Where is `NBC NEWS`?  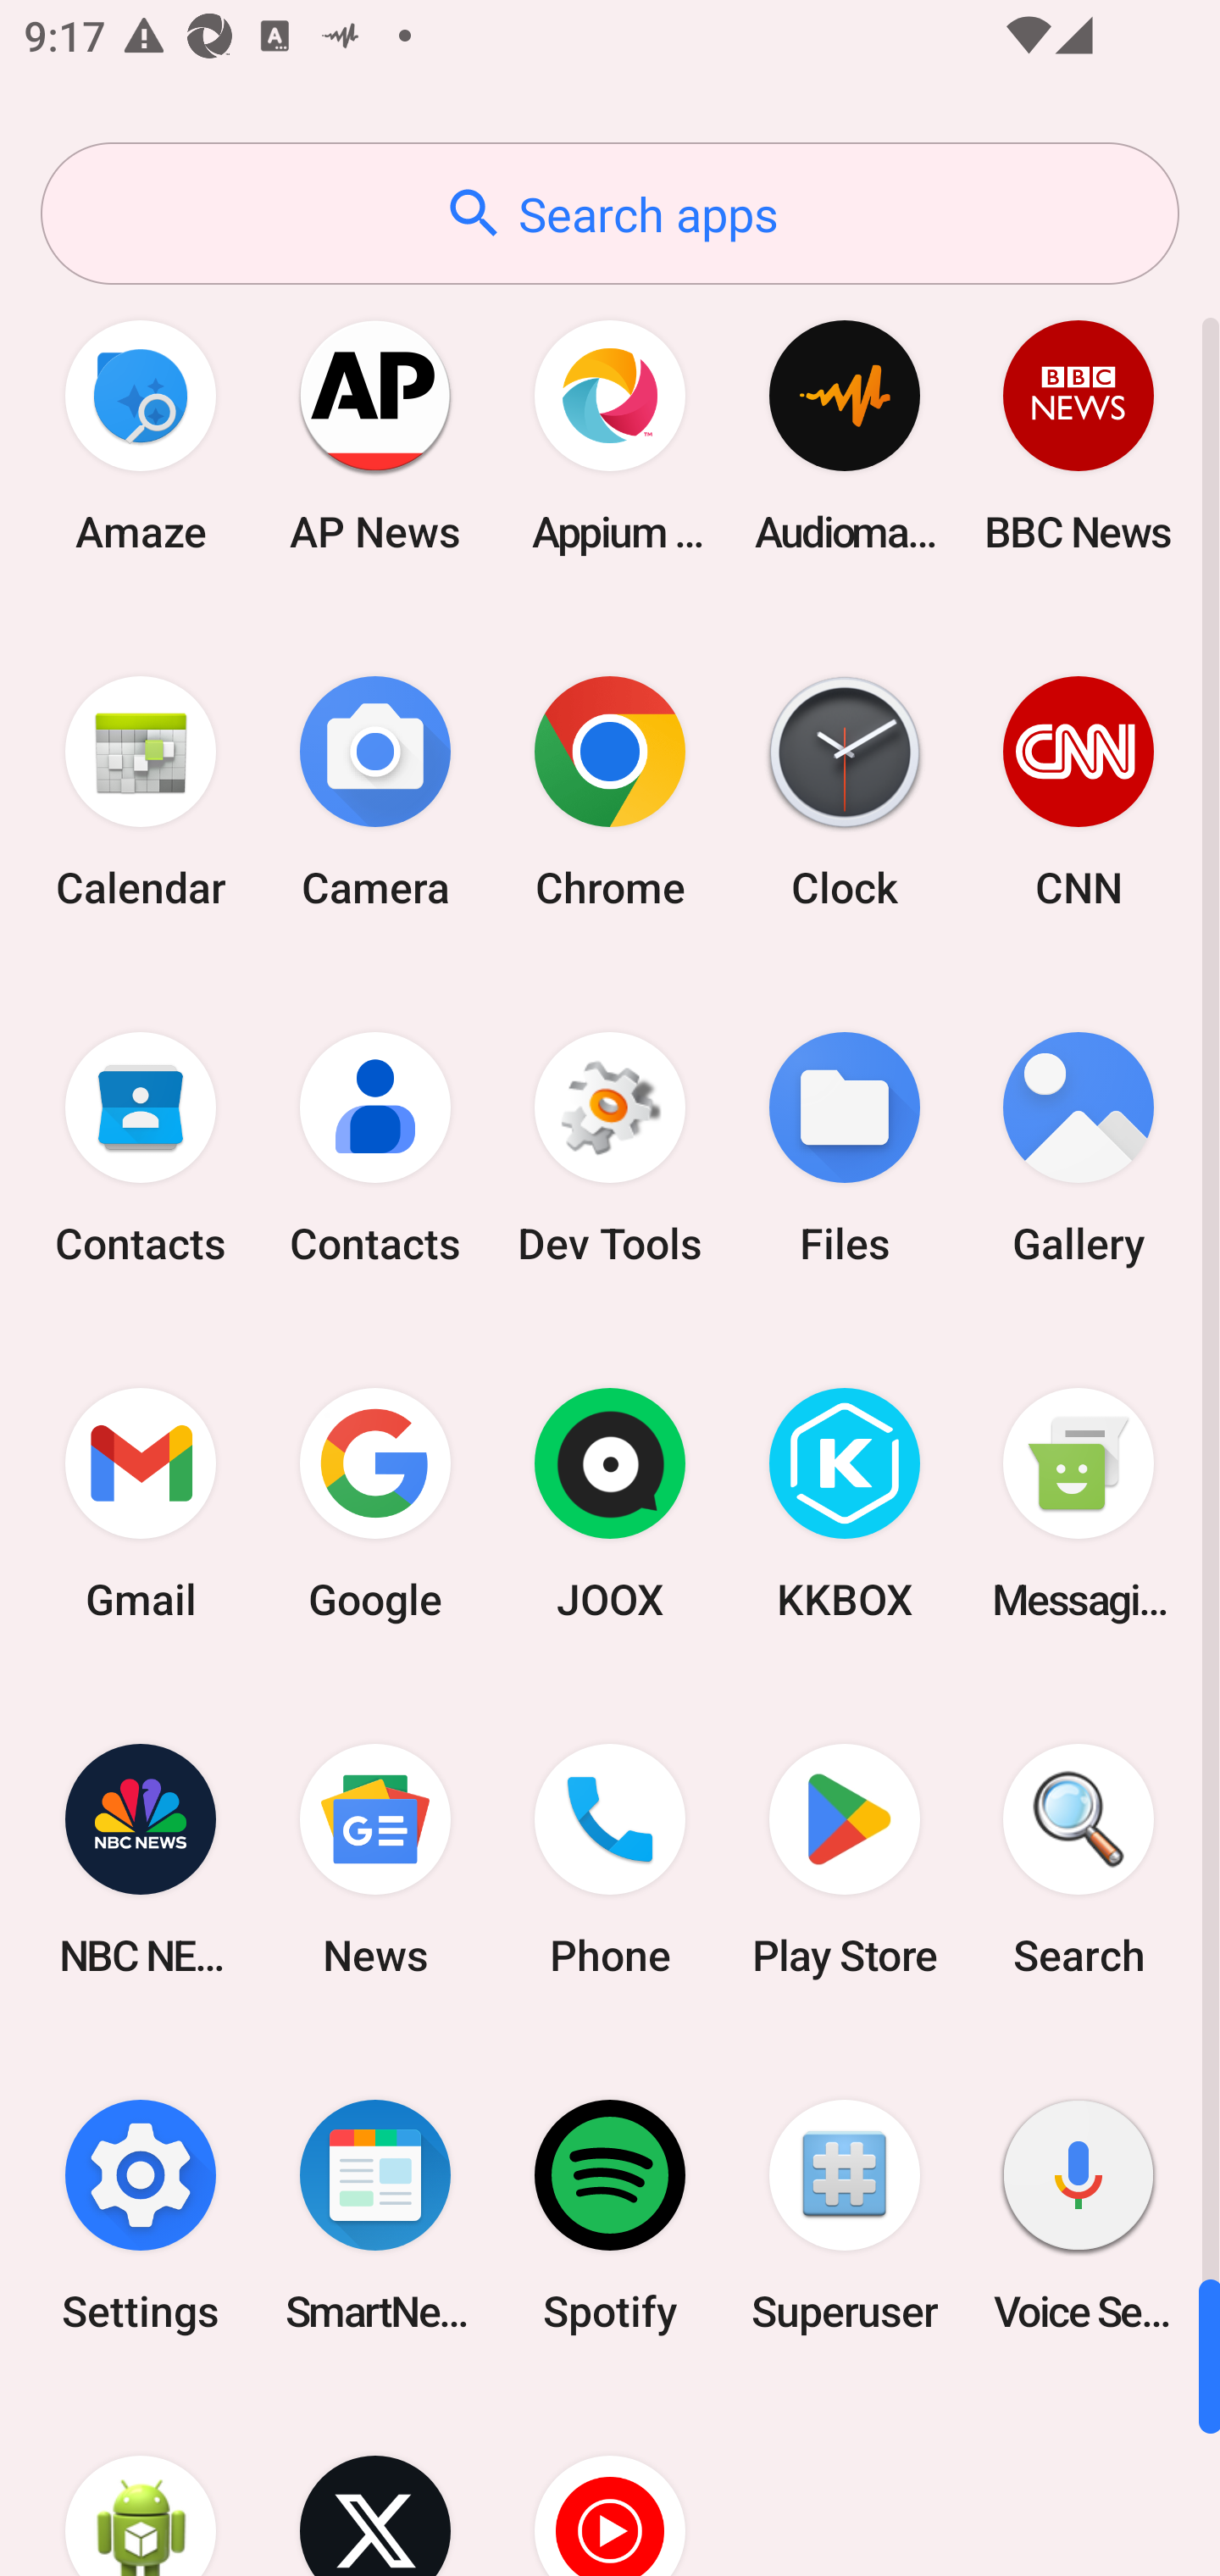
NBC NEWS is located at coordinates (141, 1859).